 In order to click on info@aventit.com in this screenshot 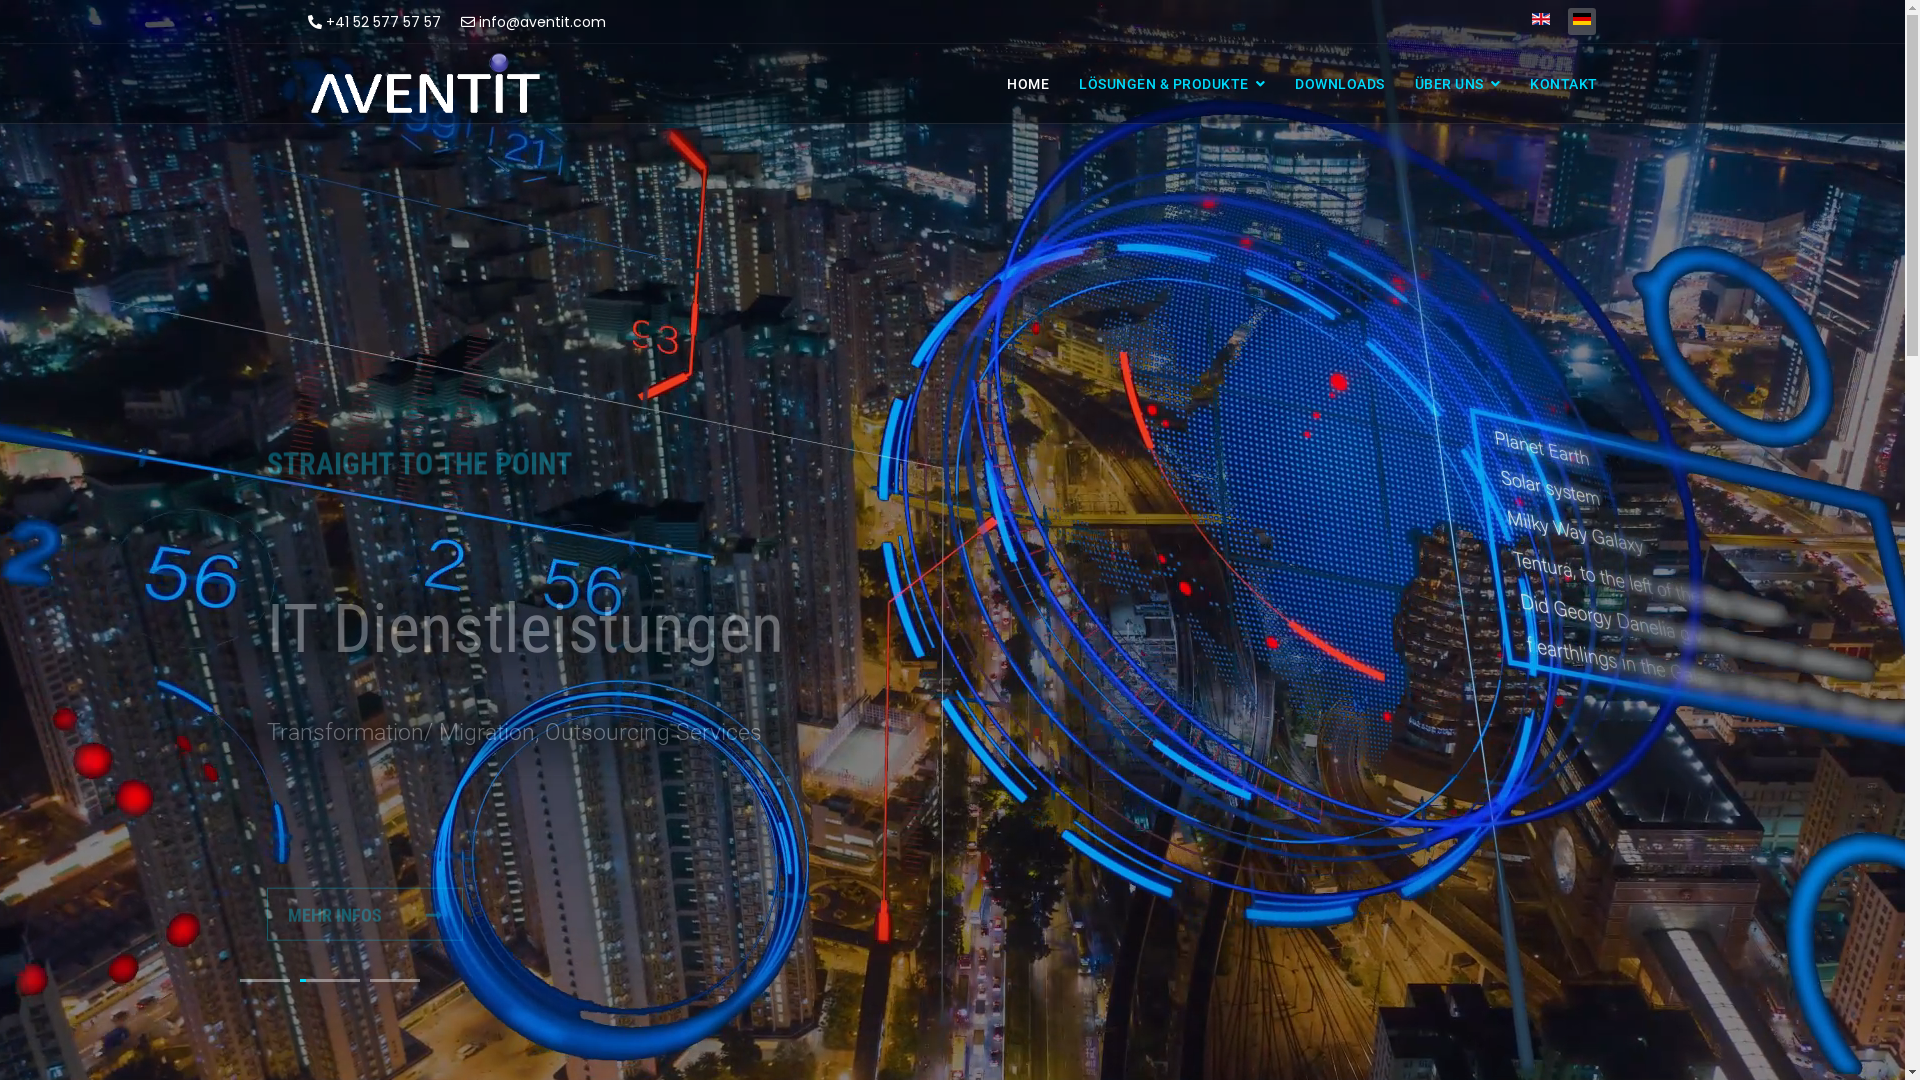, I will do `click(542, 22)`.